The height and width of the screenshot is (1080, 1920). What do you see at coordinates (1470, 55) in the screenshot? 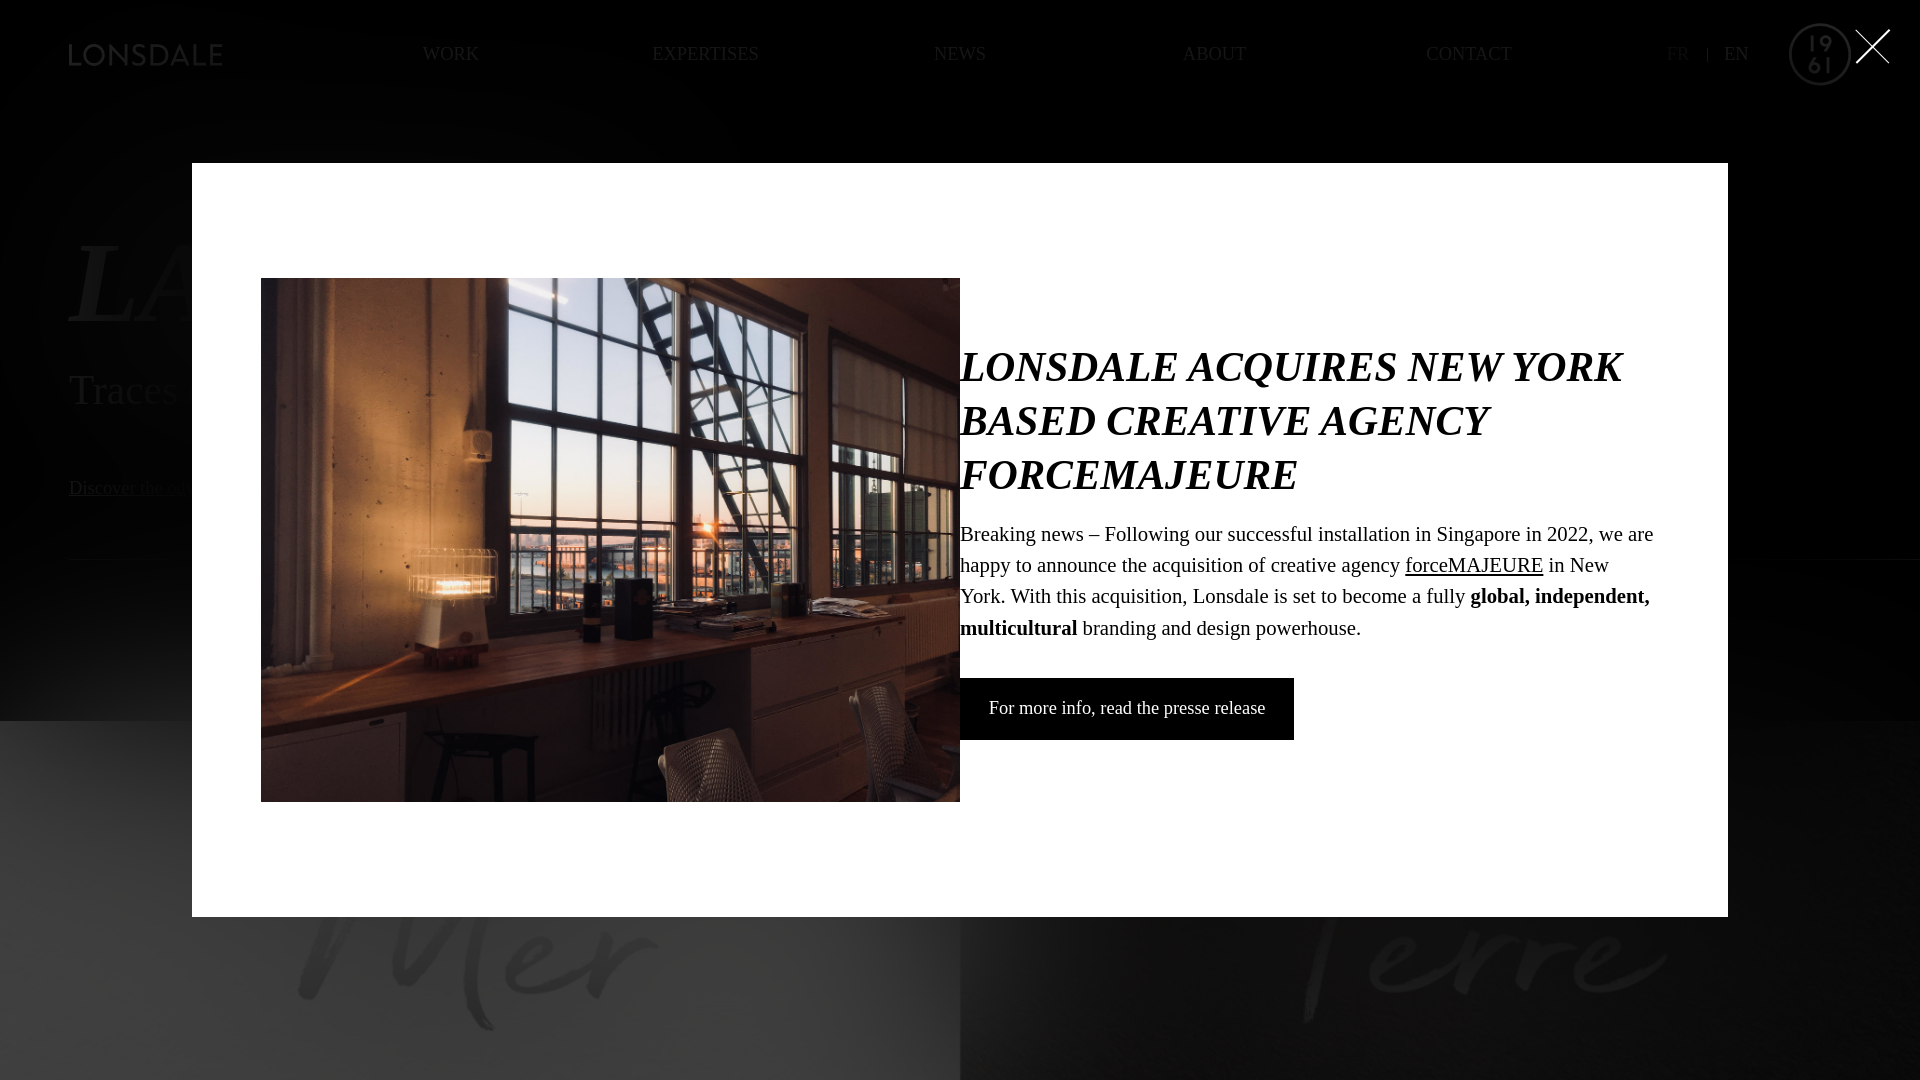
I see `CONTACT` at bounding box center [1470, 55].